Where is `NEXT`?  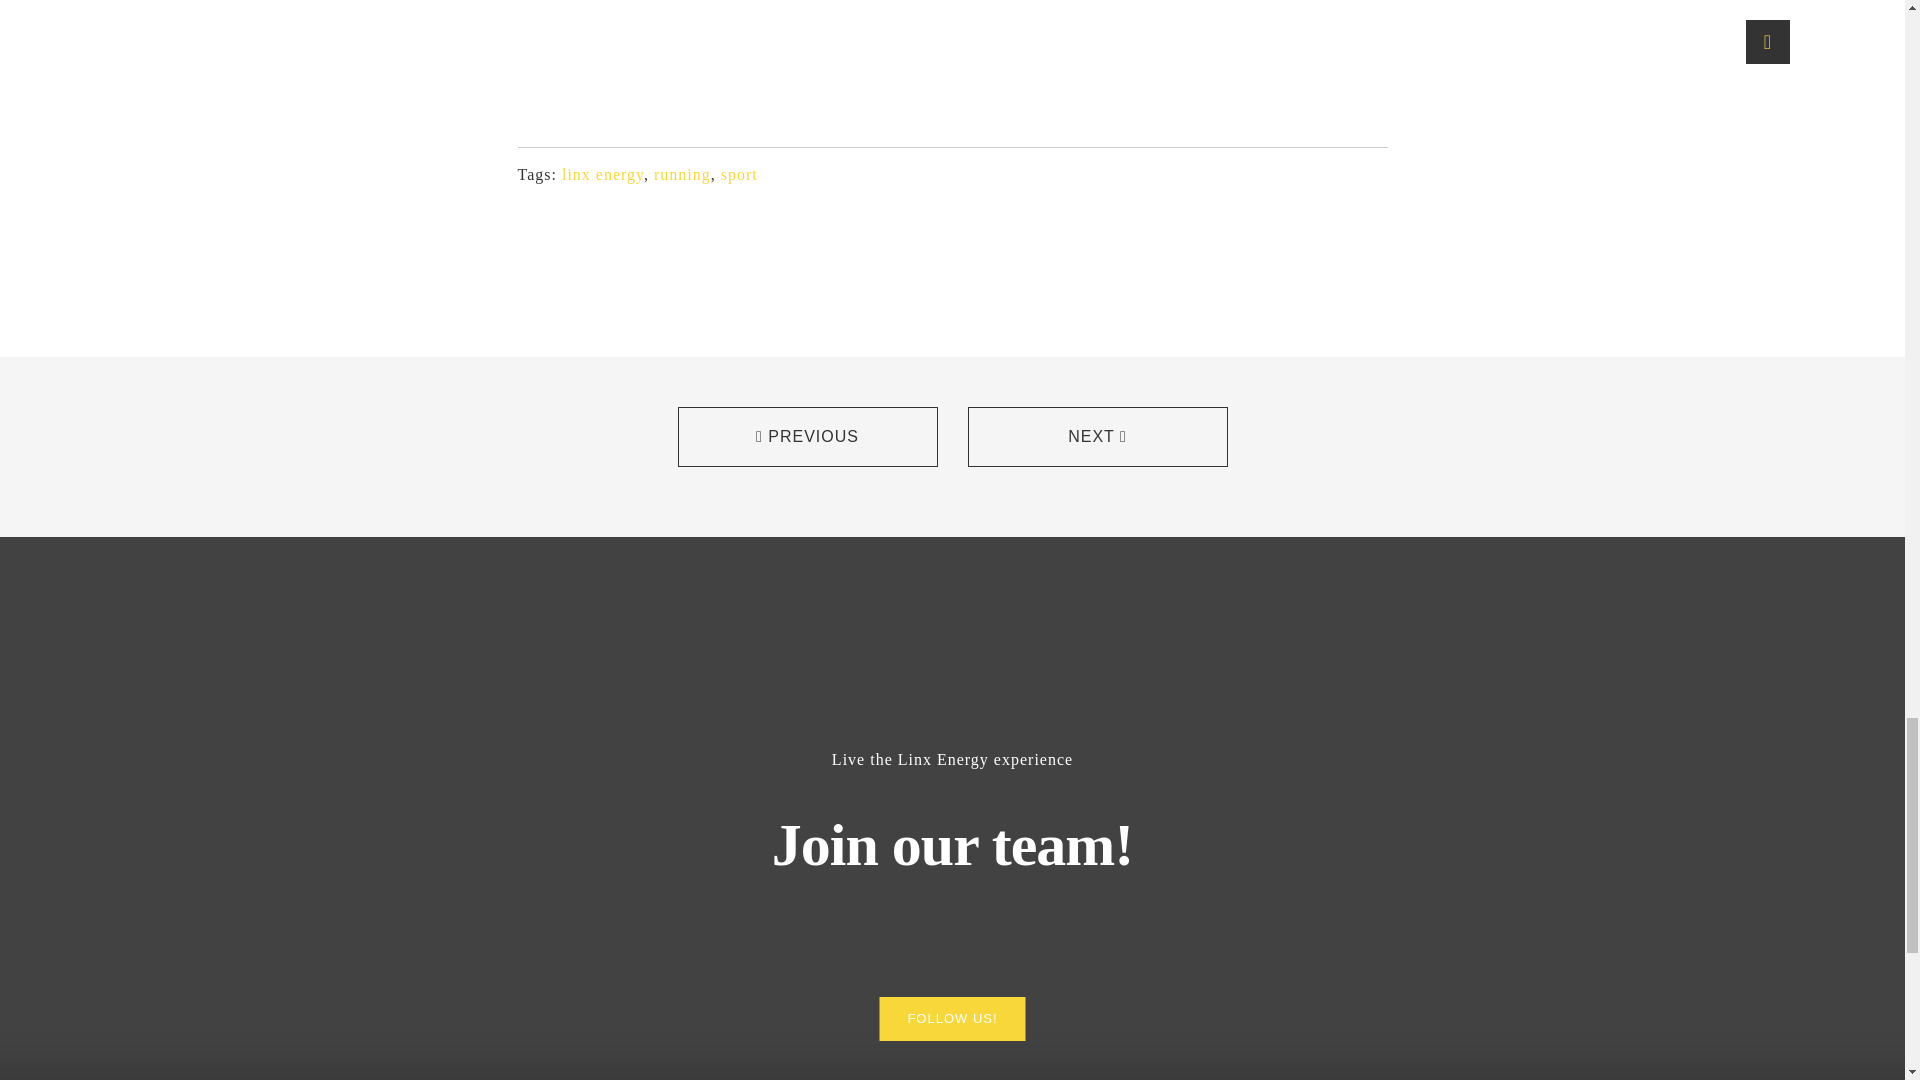
NEXT is located at coordinates (1098, 436).